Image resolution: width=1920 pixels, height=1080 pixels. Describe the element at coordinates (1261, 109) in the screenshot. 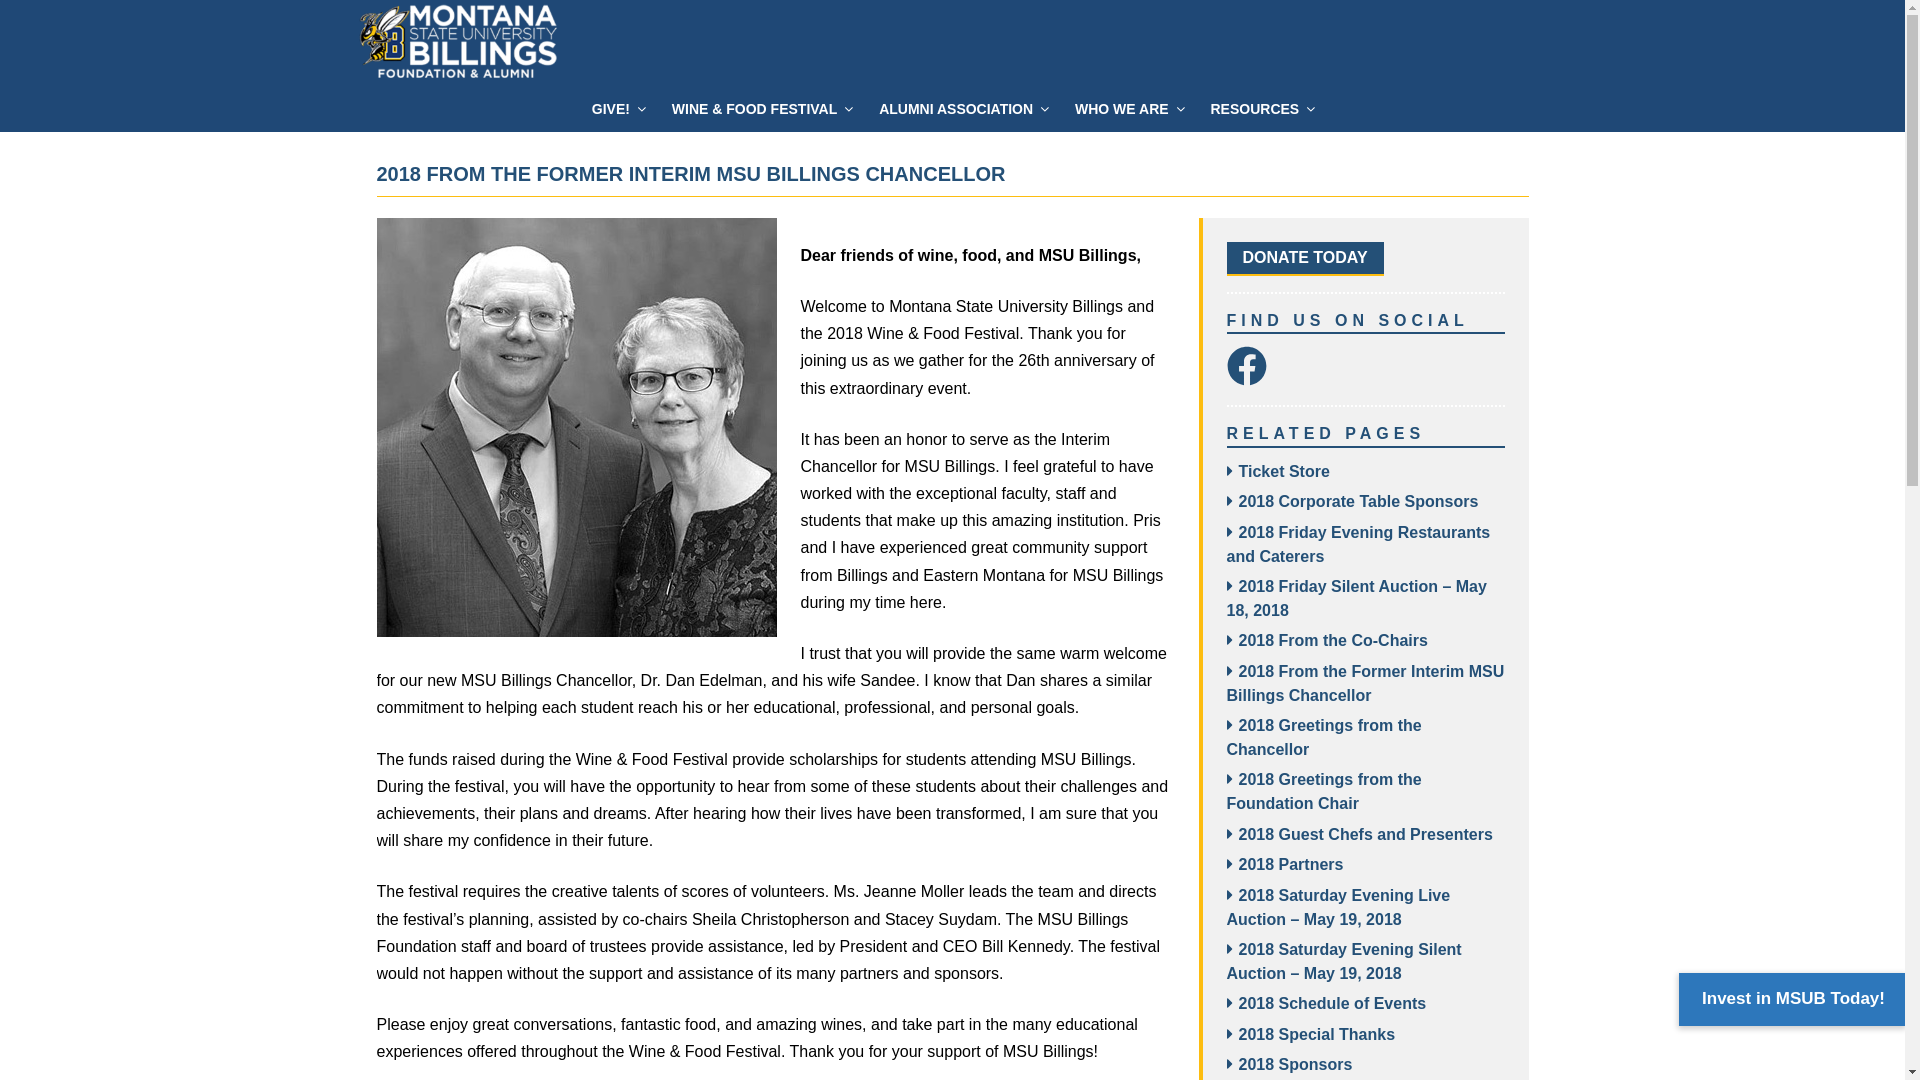

I see `RESOURCES` at that location.